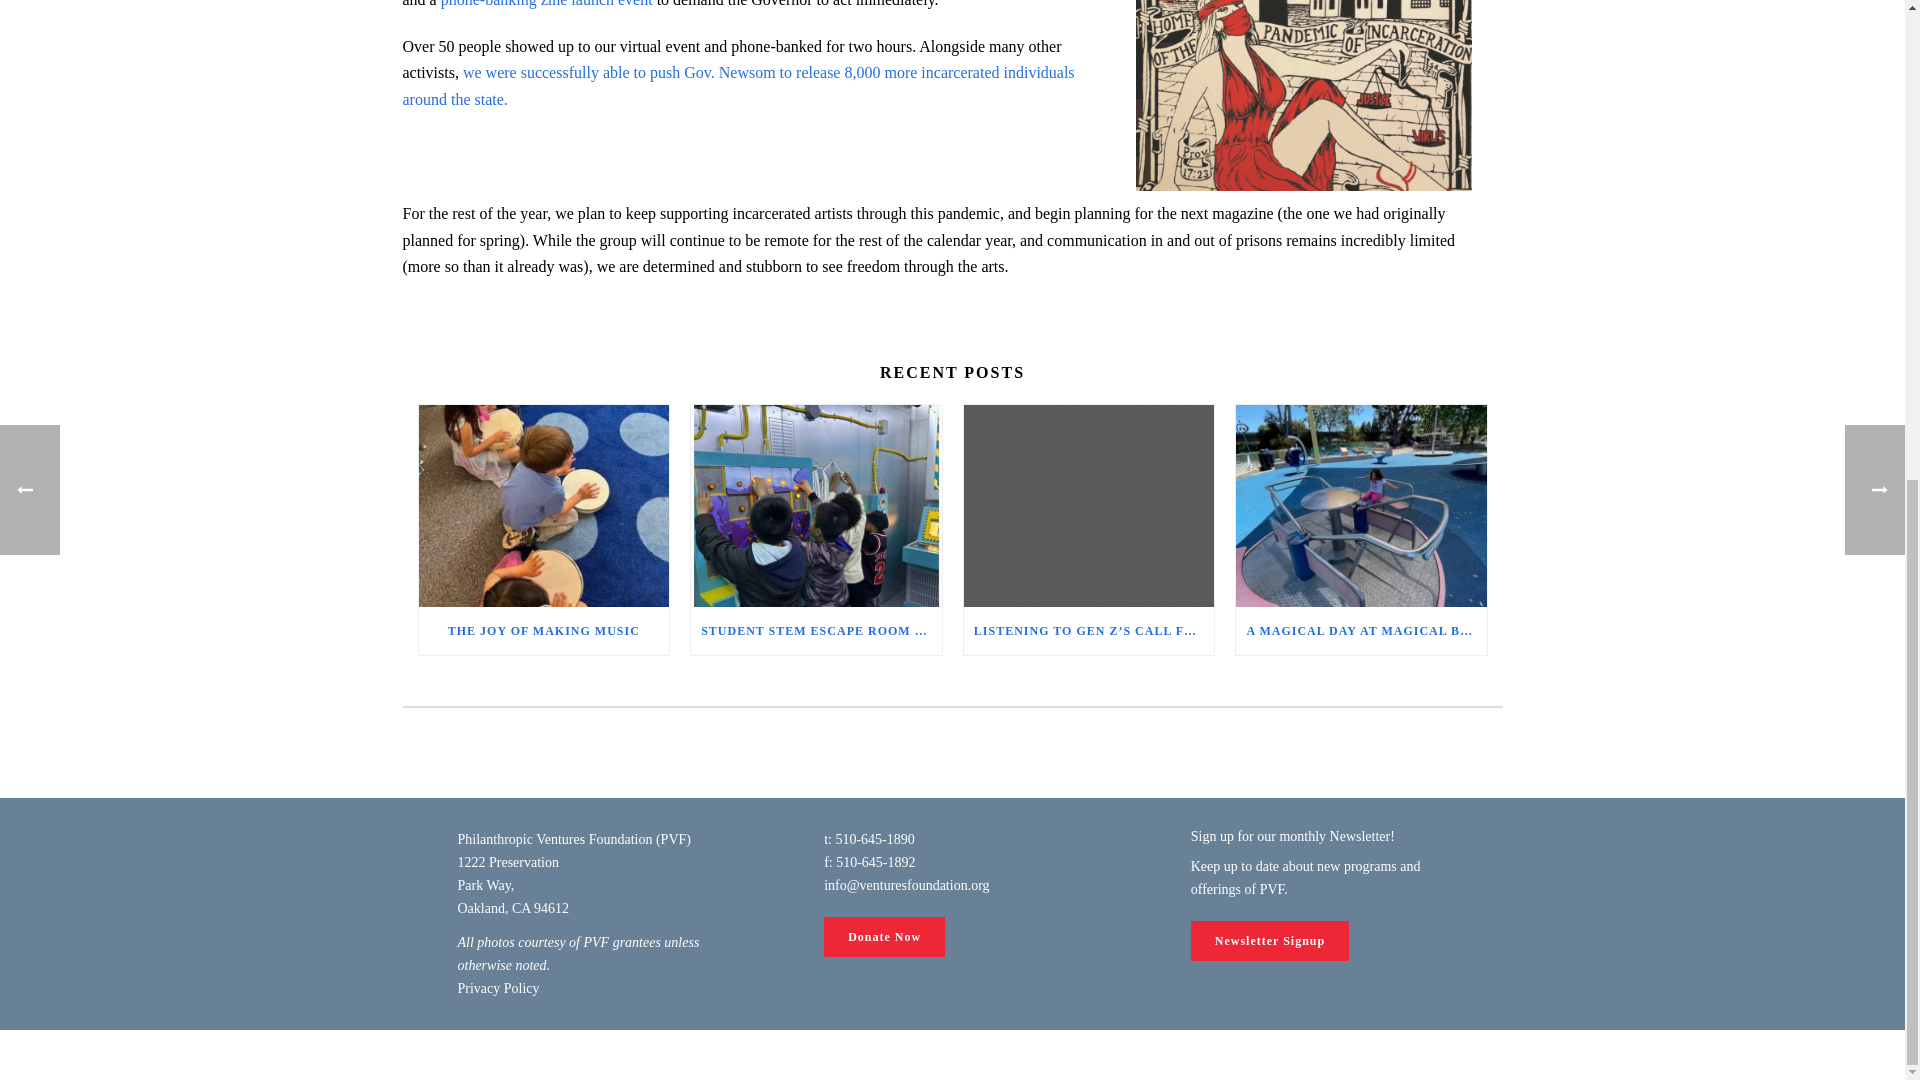 The height and width of the screenshot is (1080, 1920). I want to click on zine, so click(1304, 96).